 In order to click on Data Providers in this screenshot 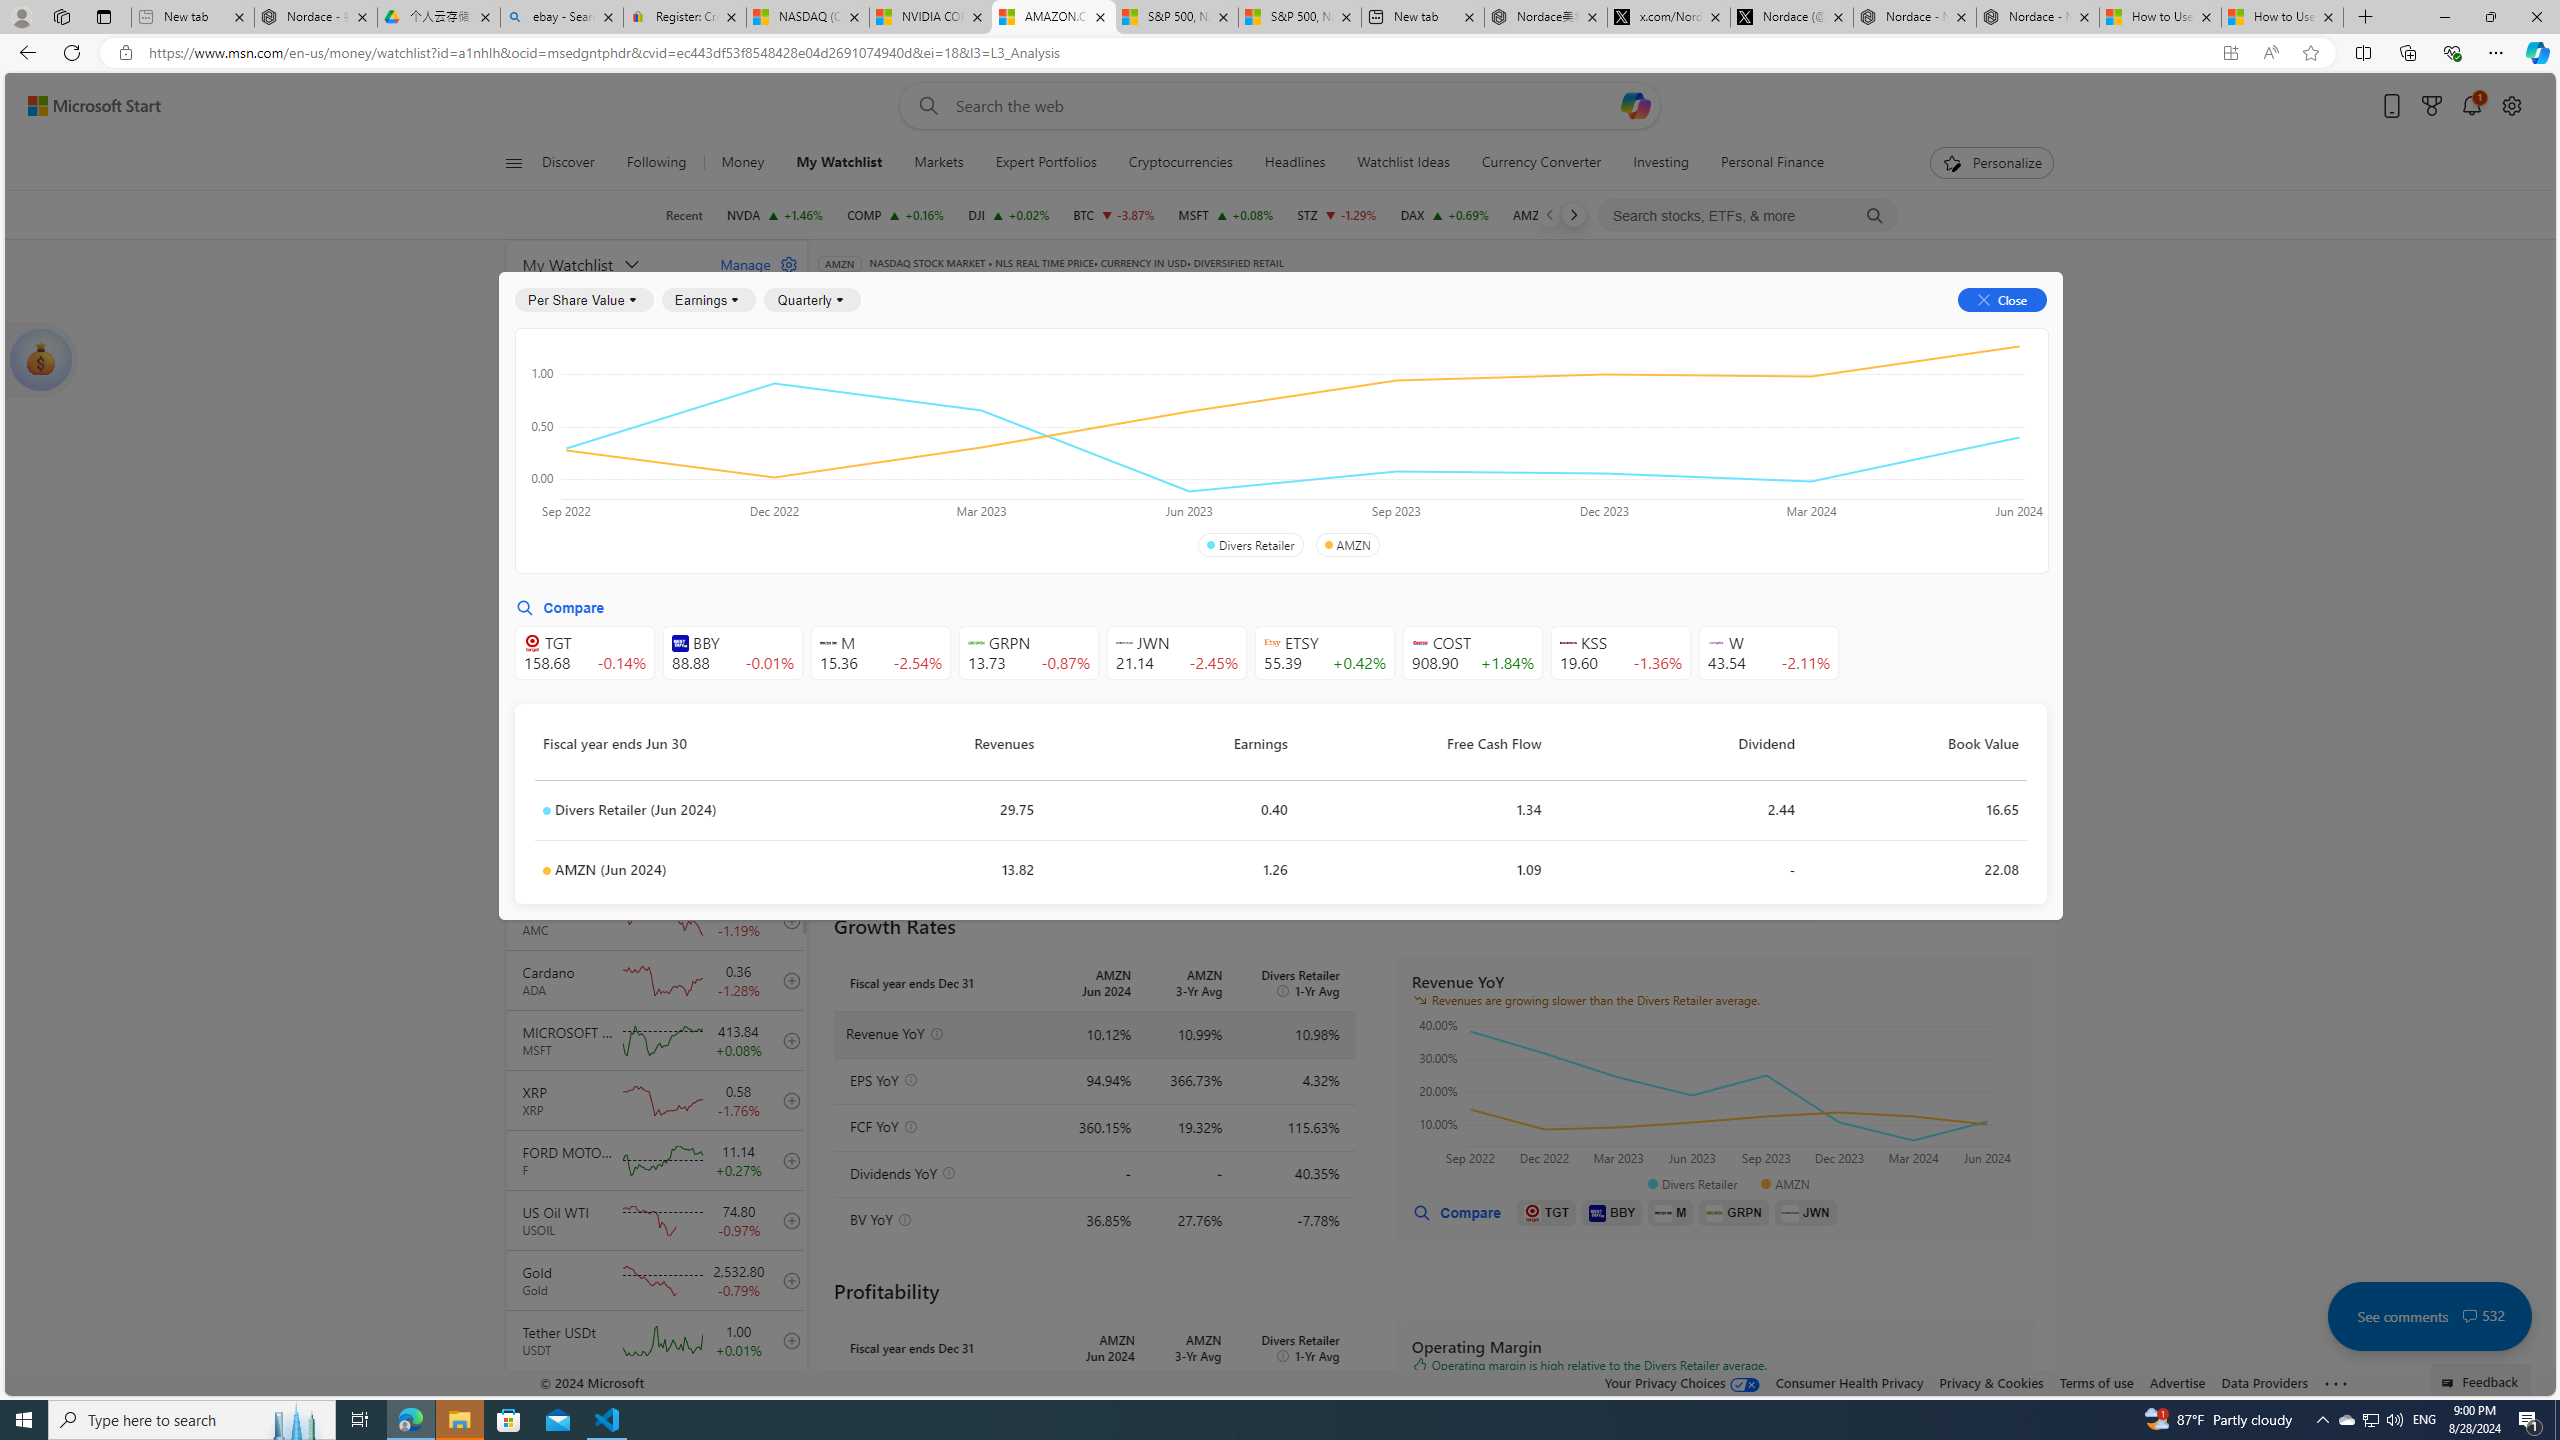, I will do `click(2266, 1382)`.